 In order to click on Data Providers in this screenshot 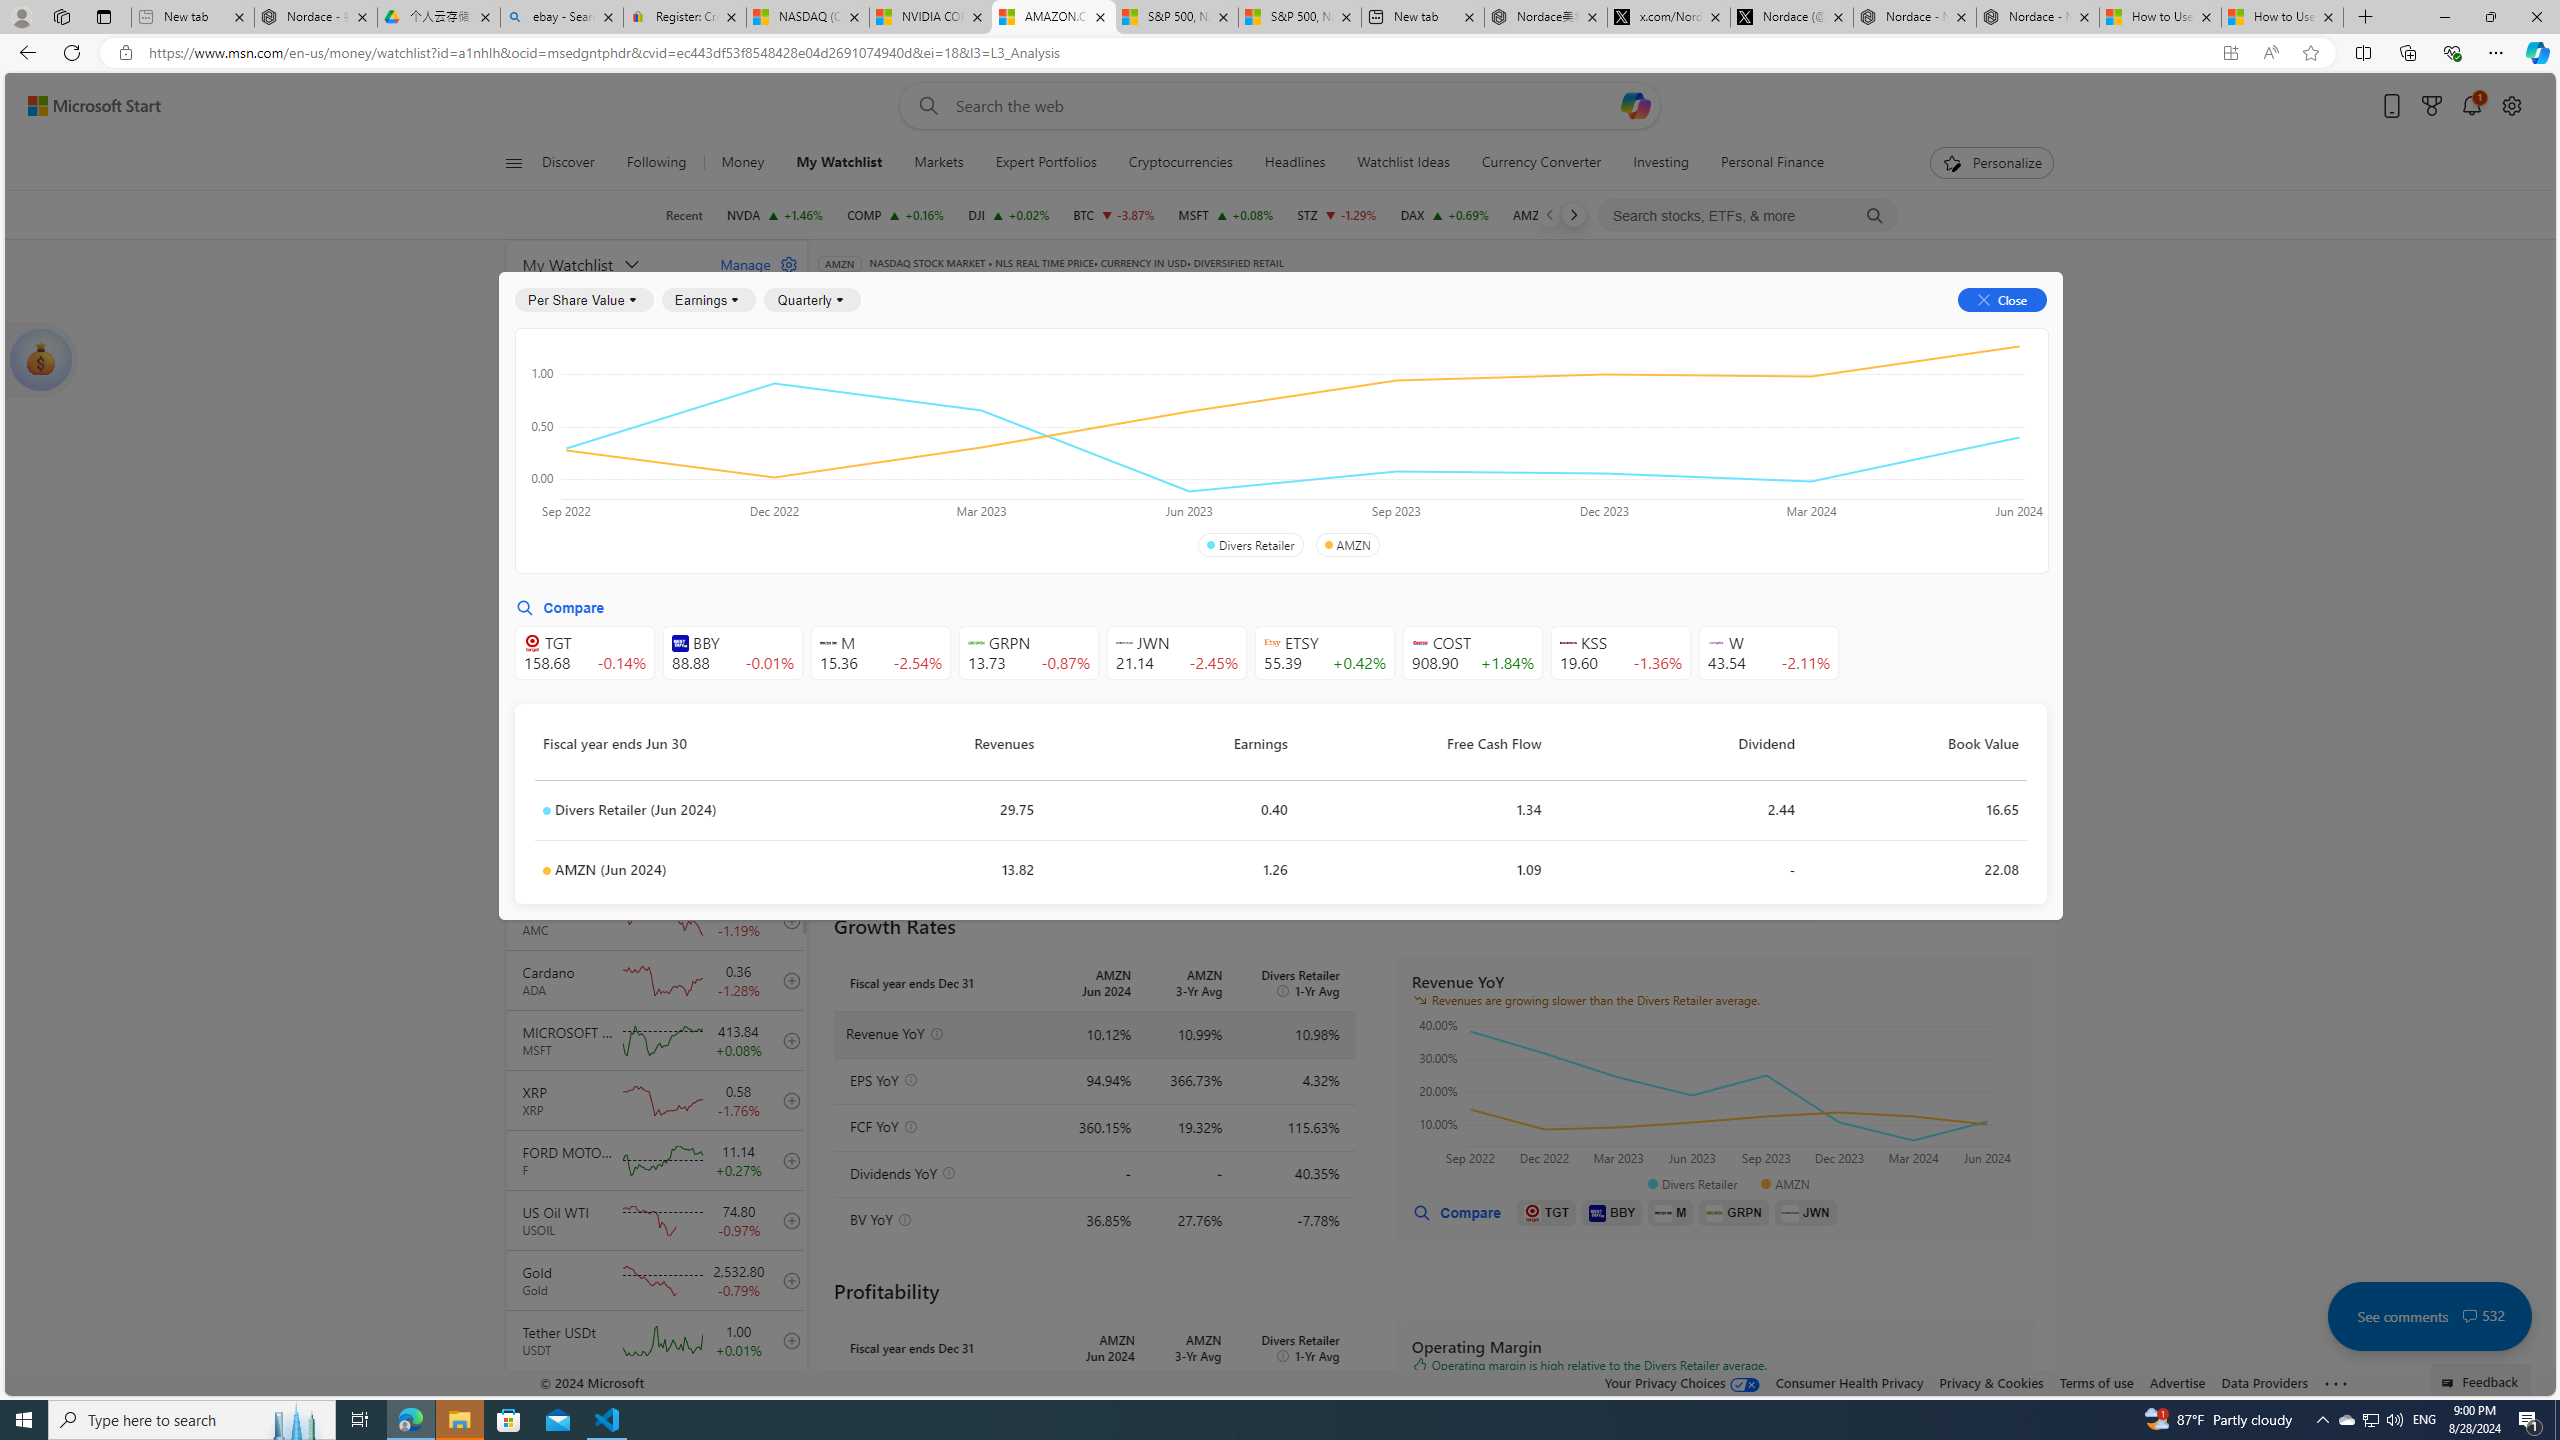, I will do `click(2266, 1382)`.